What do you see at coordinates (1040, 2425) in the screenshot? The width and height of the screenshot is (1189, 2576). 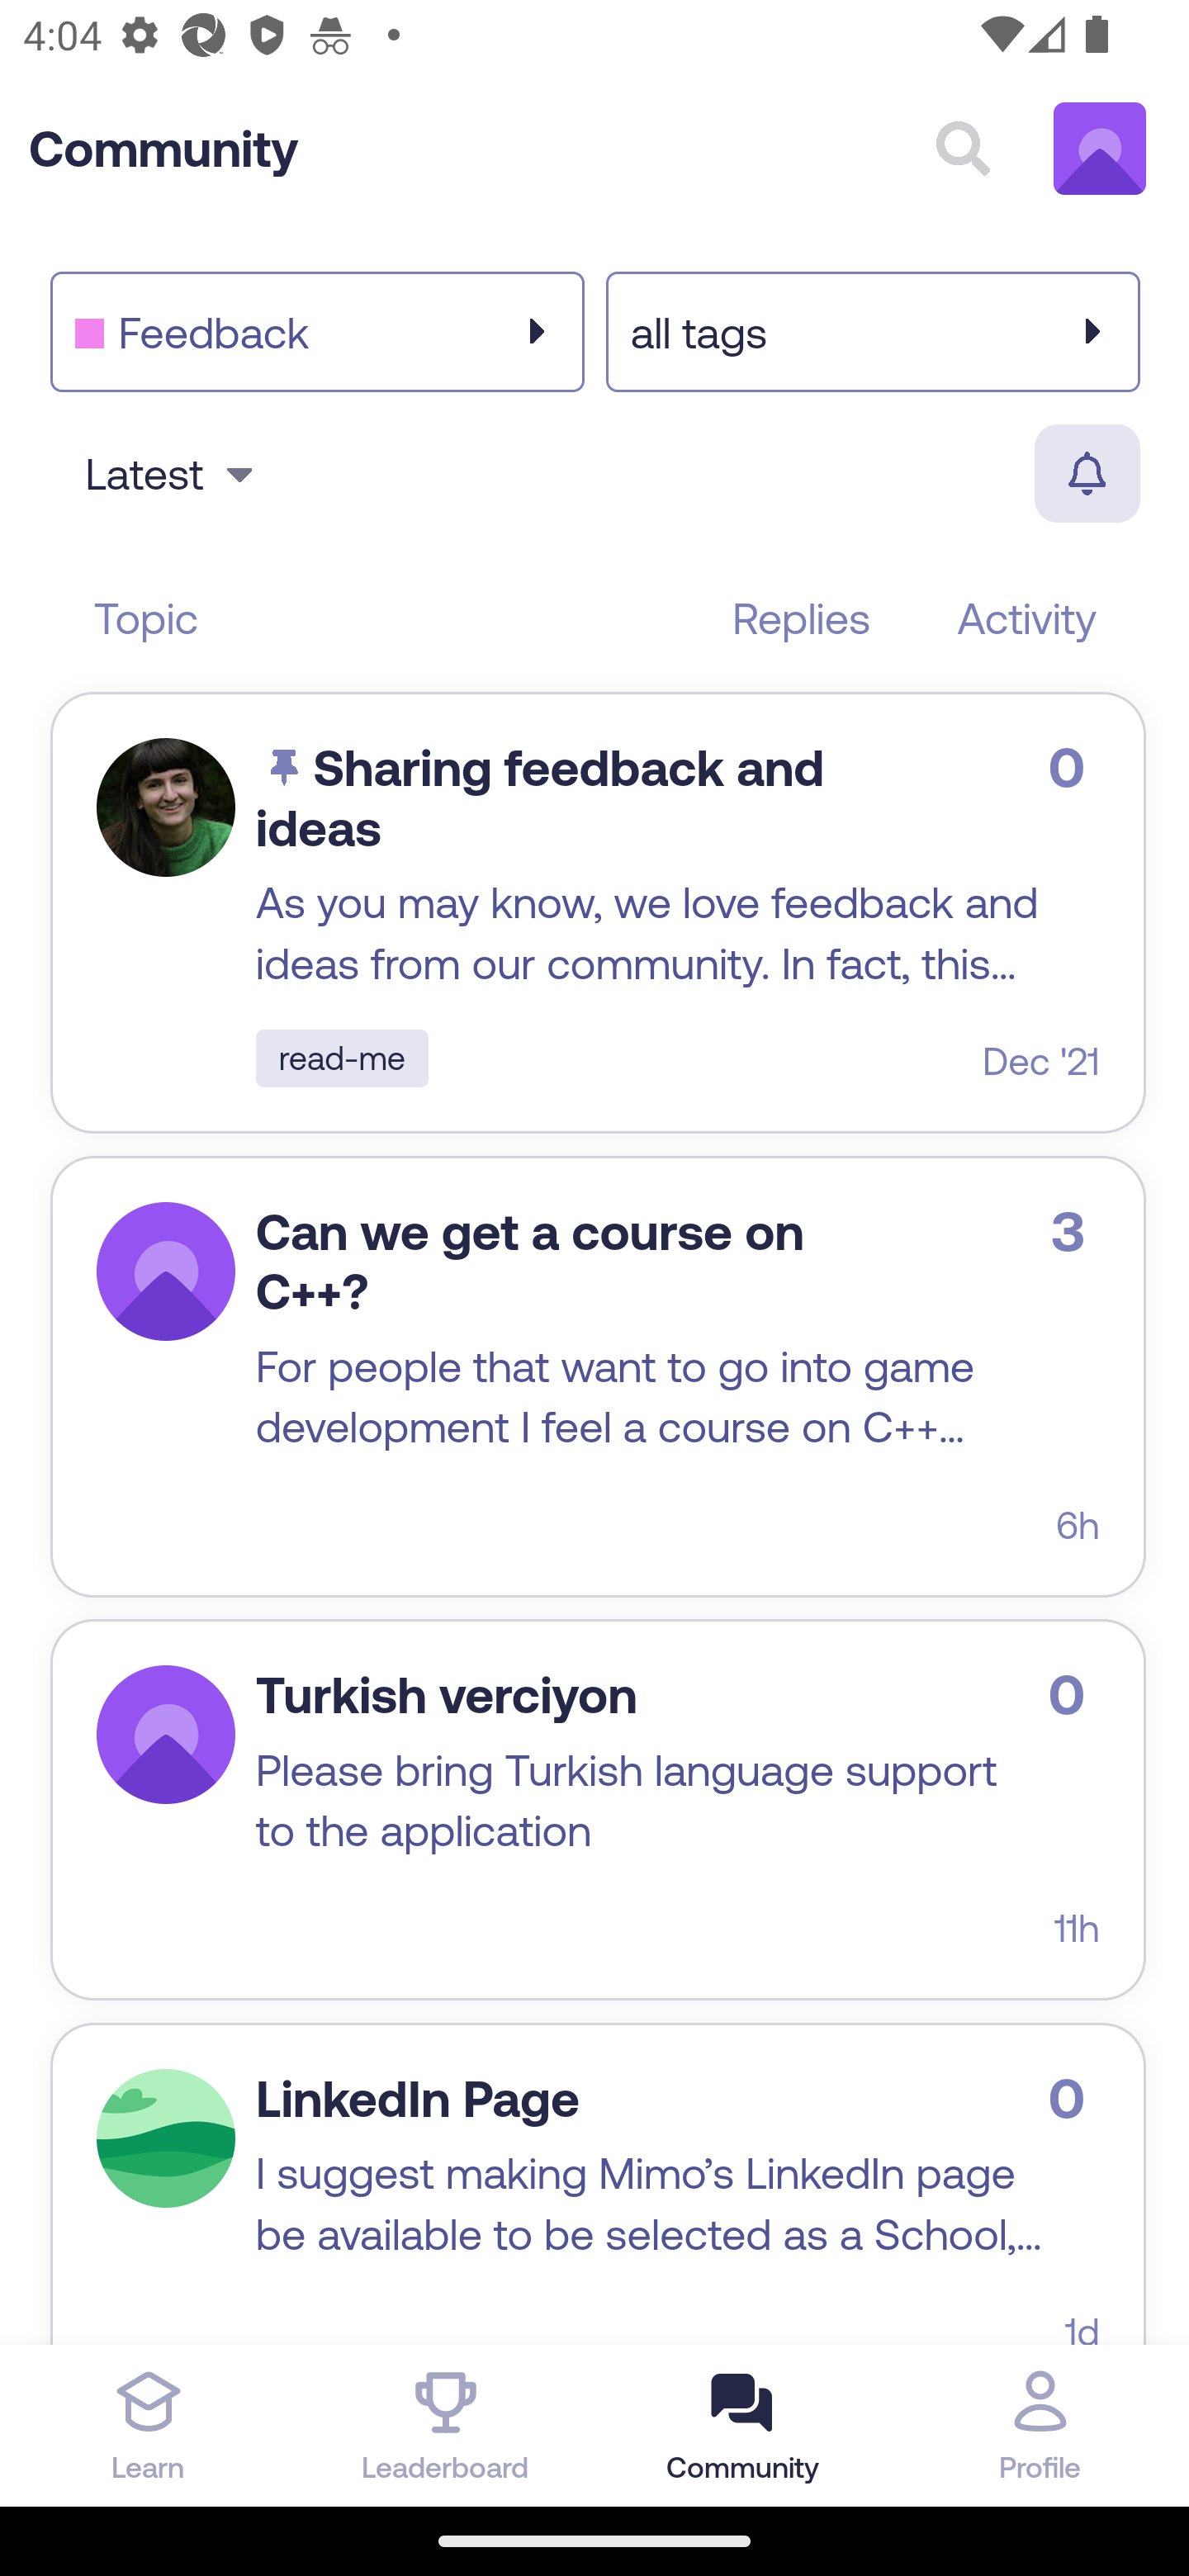 I see `Profile` at bounding box center [1040, 2425].